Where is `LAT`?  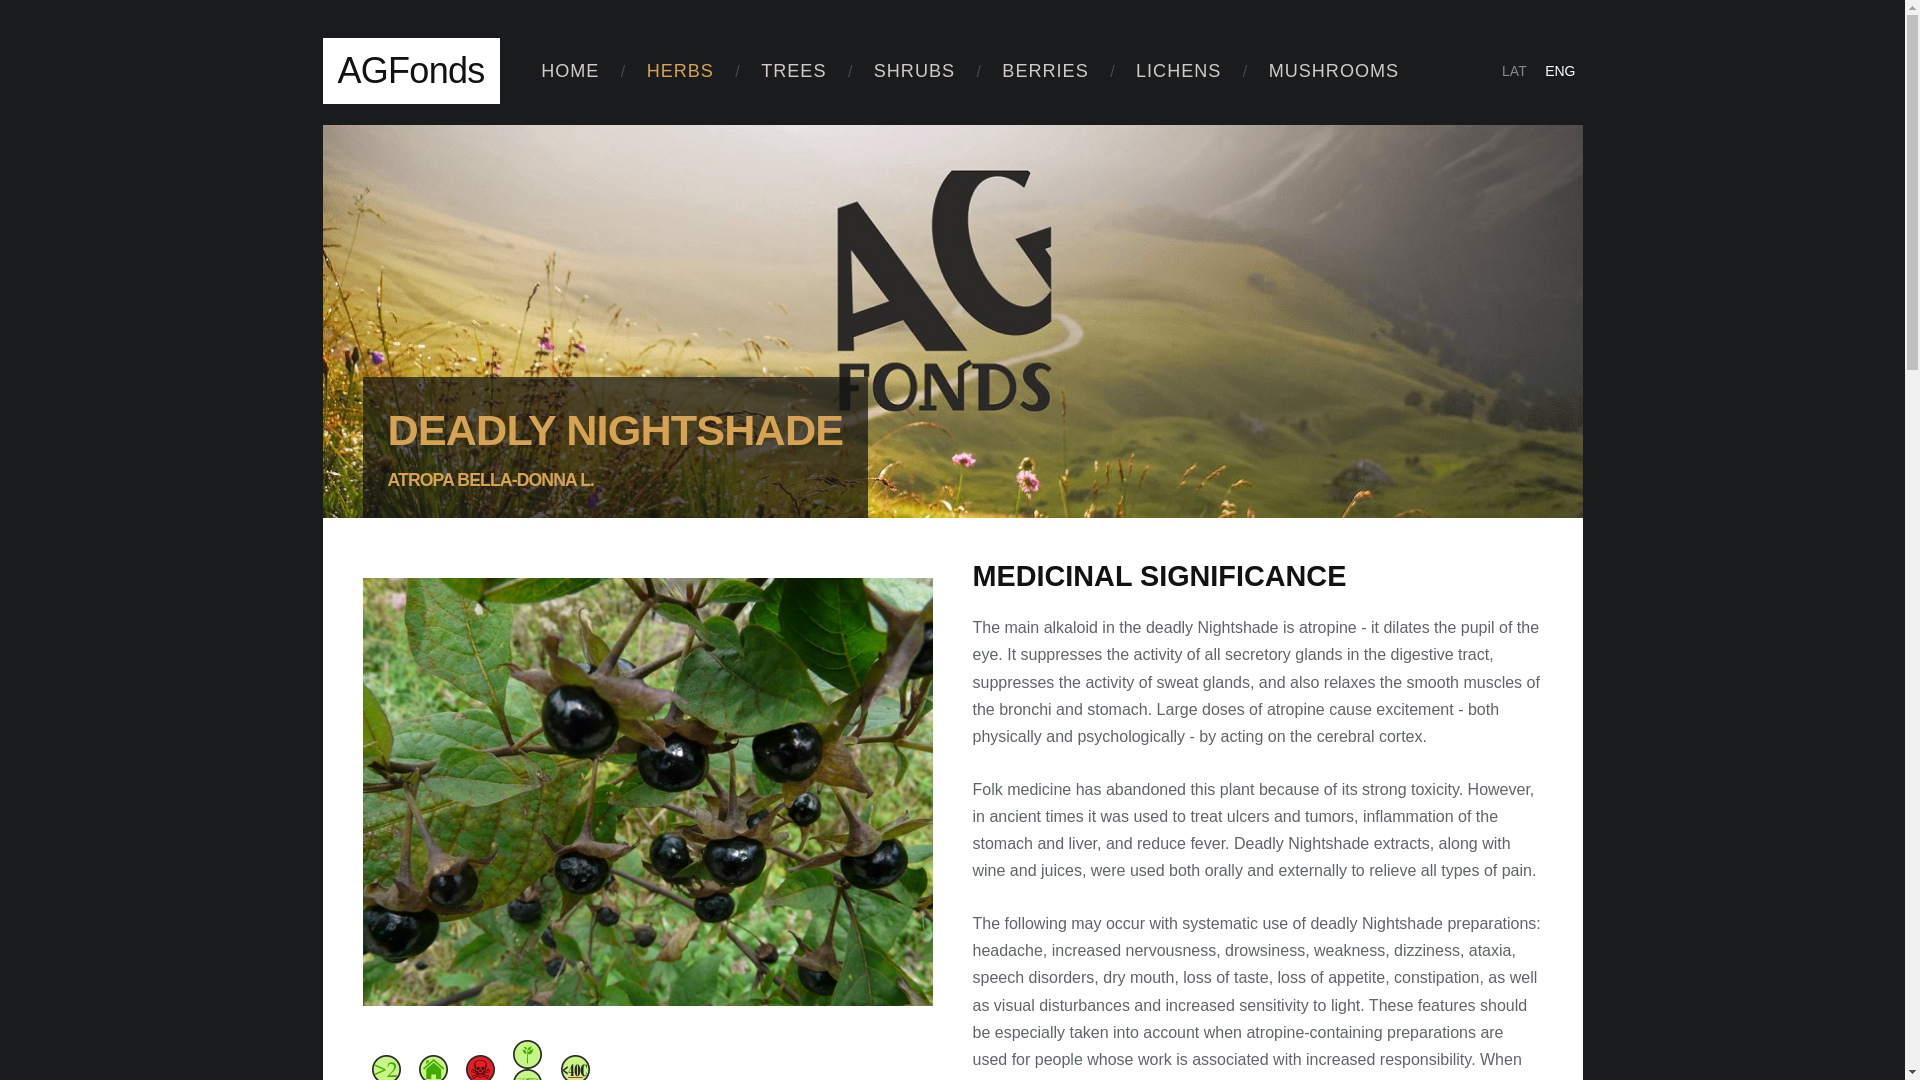 LAT is located at coordinates (1514, 71).